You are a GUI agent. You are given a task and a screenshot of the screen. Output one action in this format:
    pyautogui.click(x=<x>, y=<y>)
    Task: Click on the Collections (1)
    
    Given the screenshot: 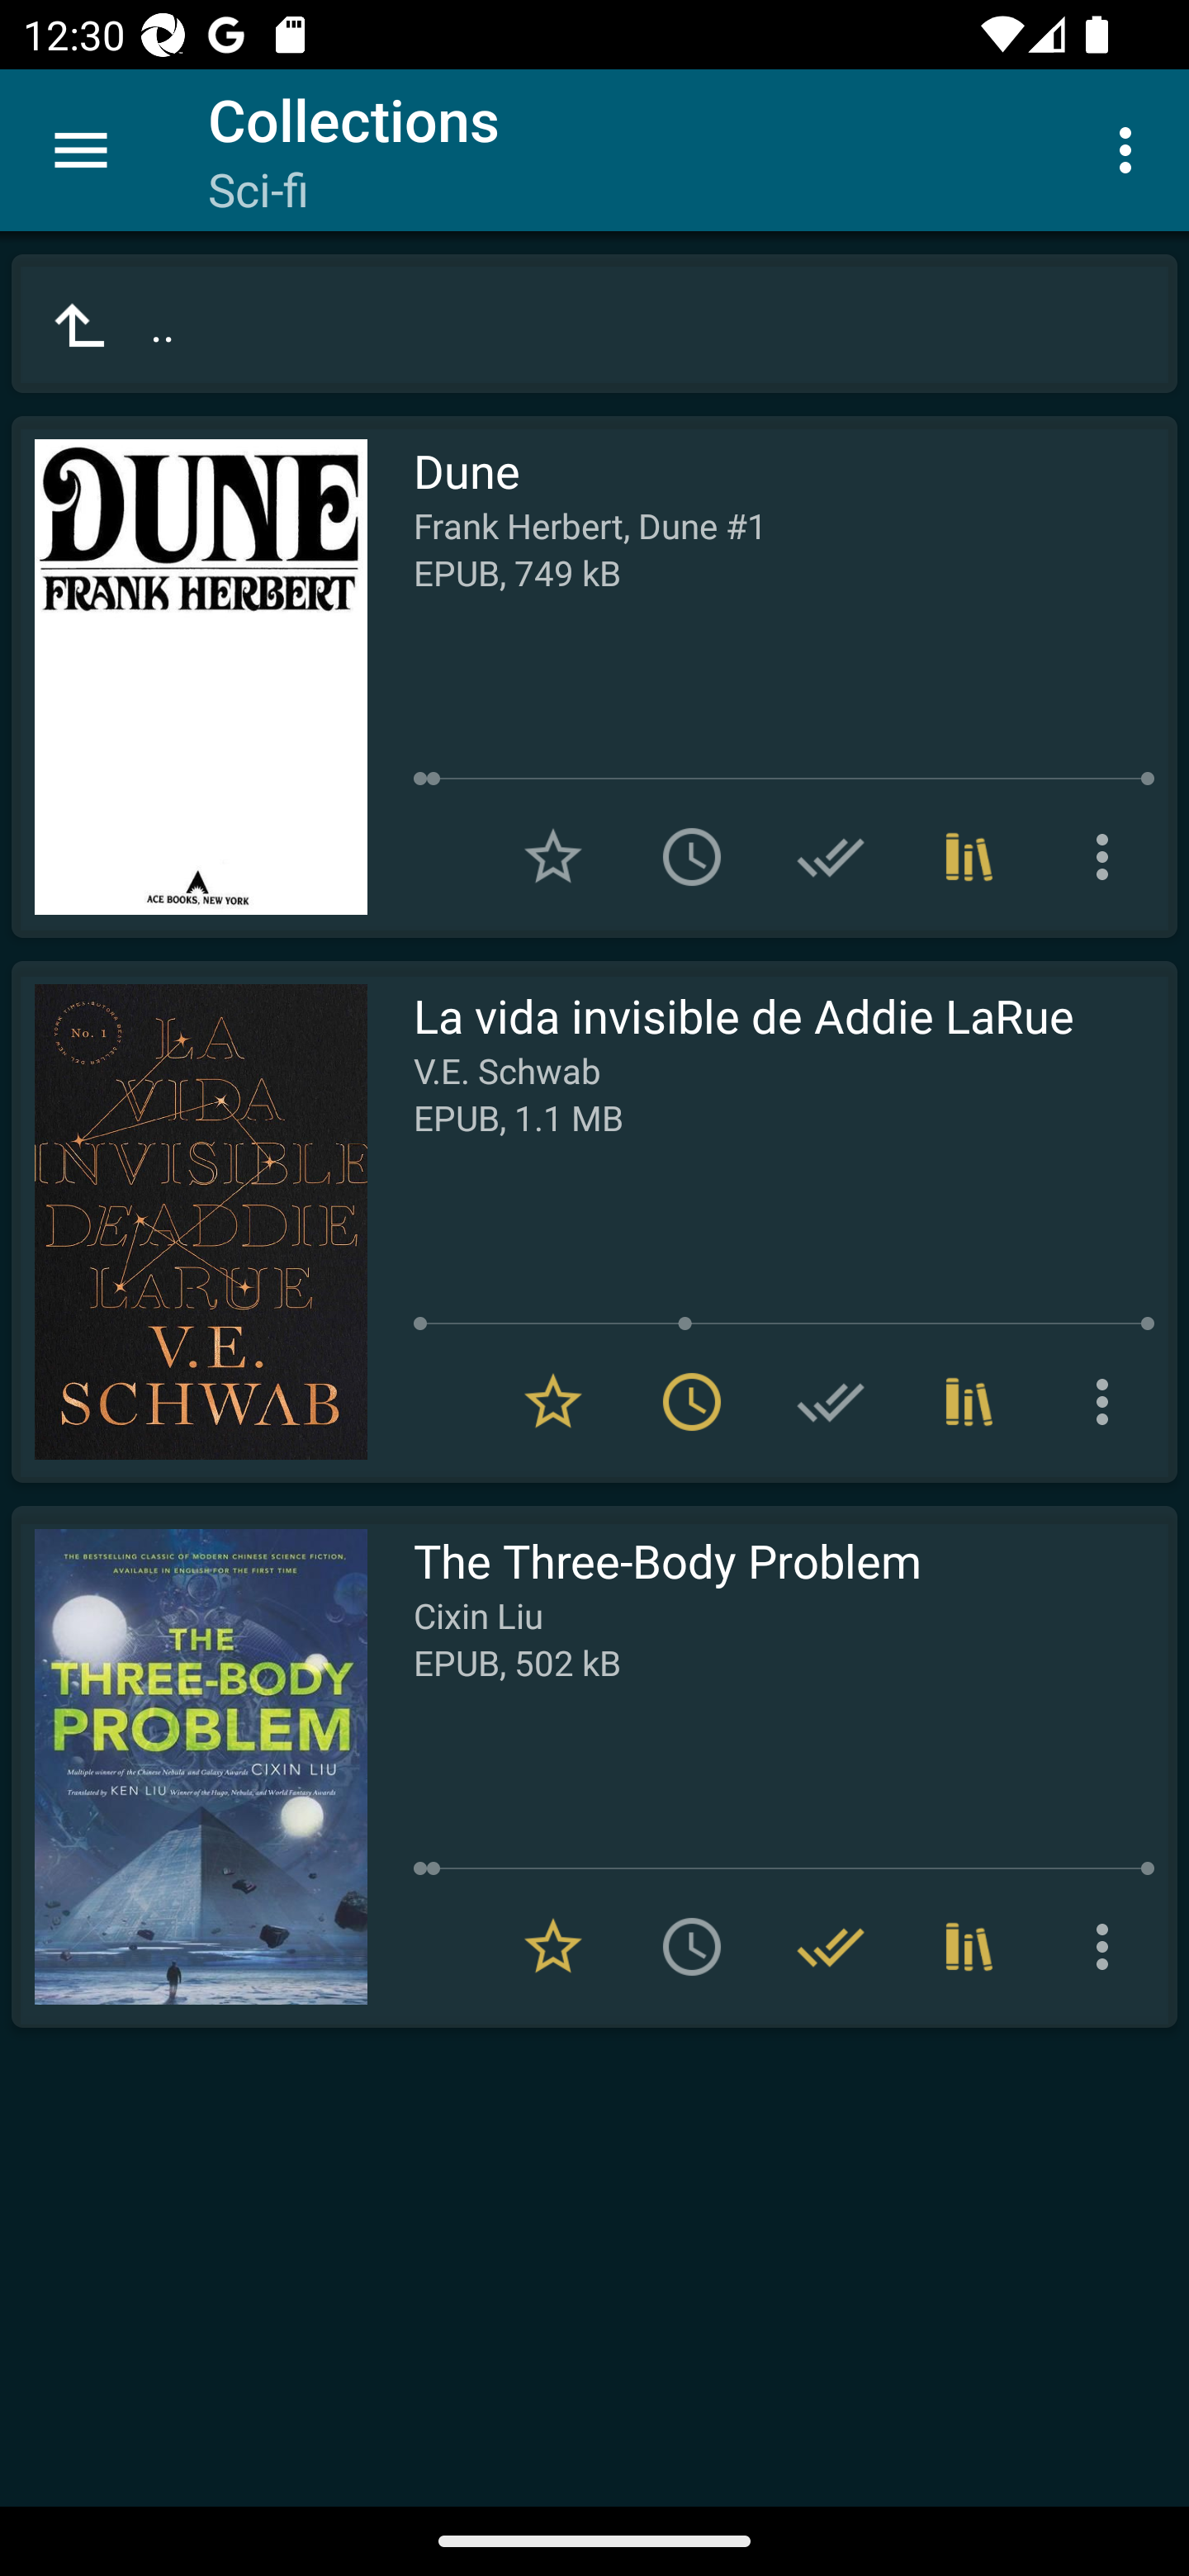 What is the action you would take?
    pyautogui.click(x=969, y=1401)
    